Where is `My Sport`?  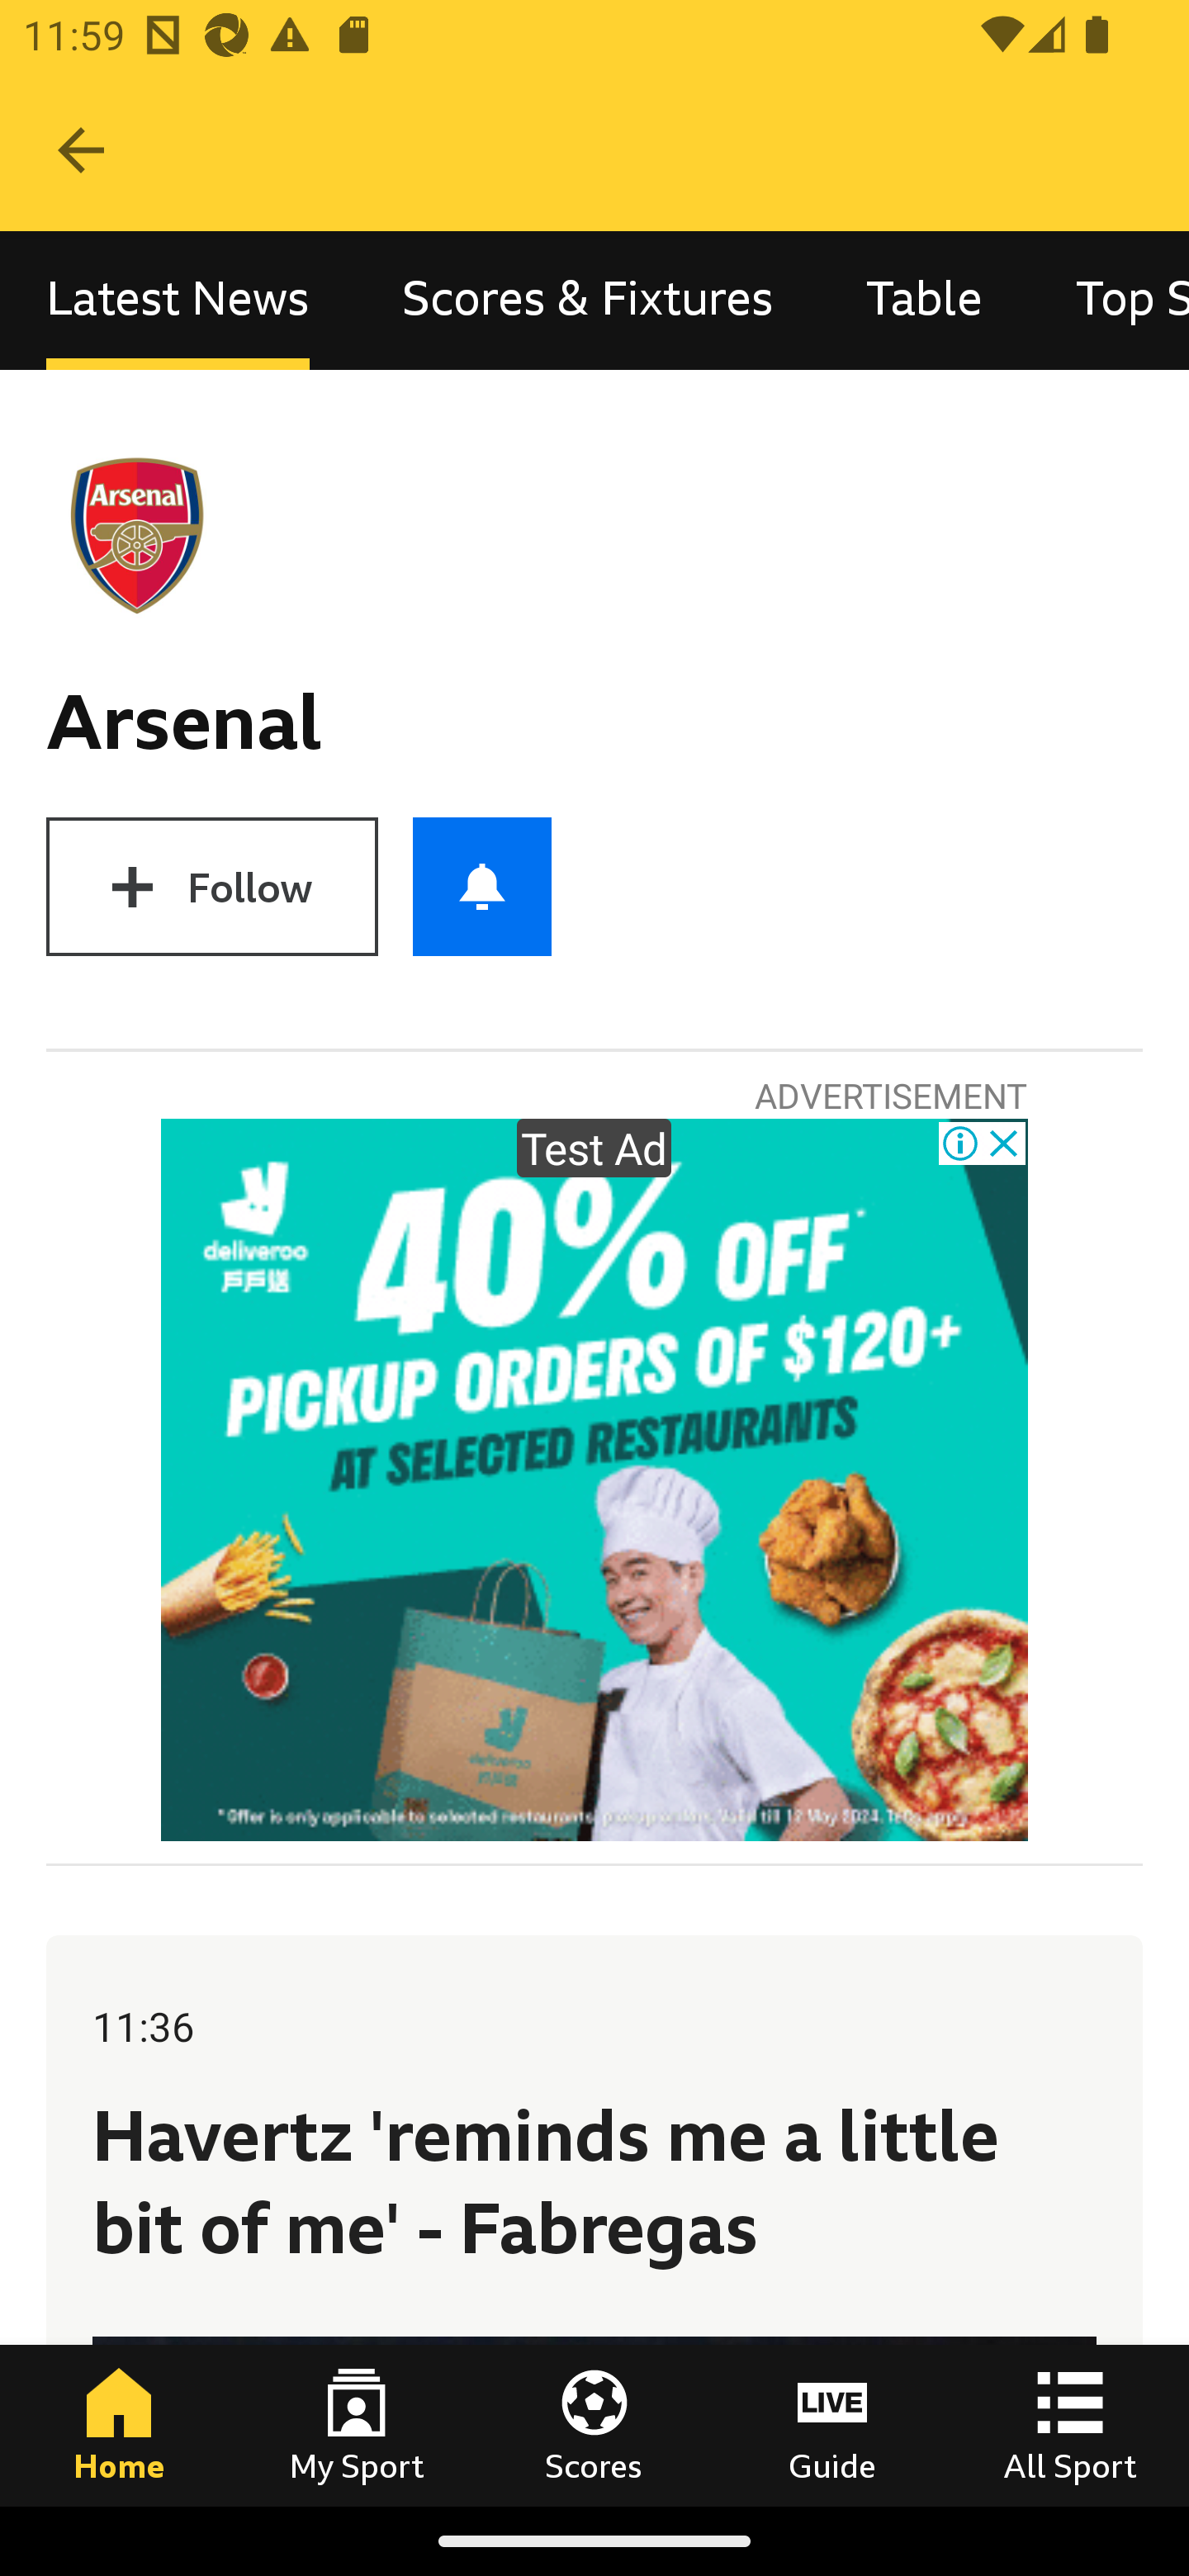 My Sport is located at coordinates (357, 2425).